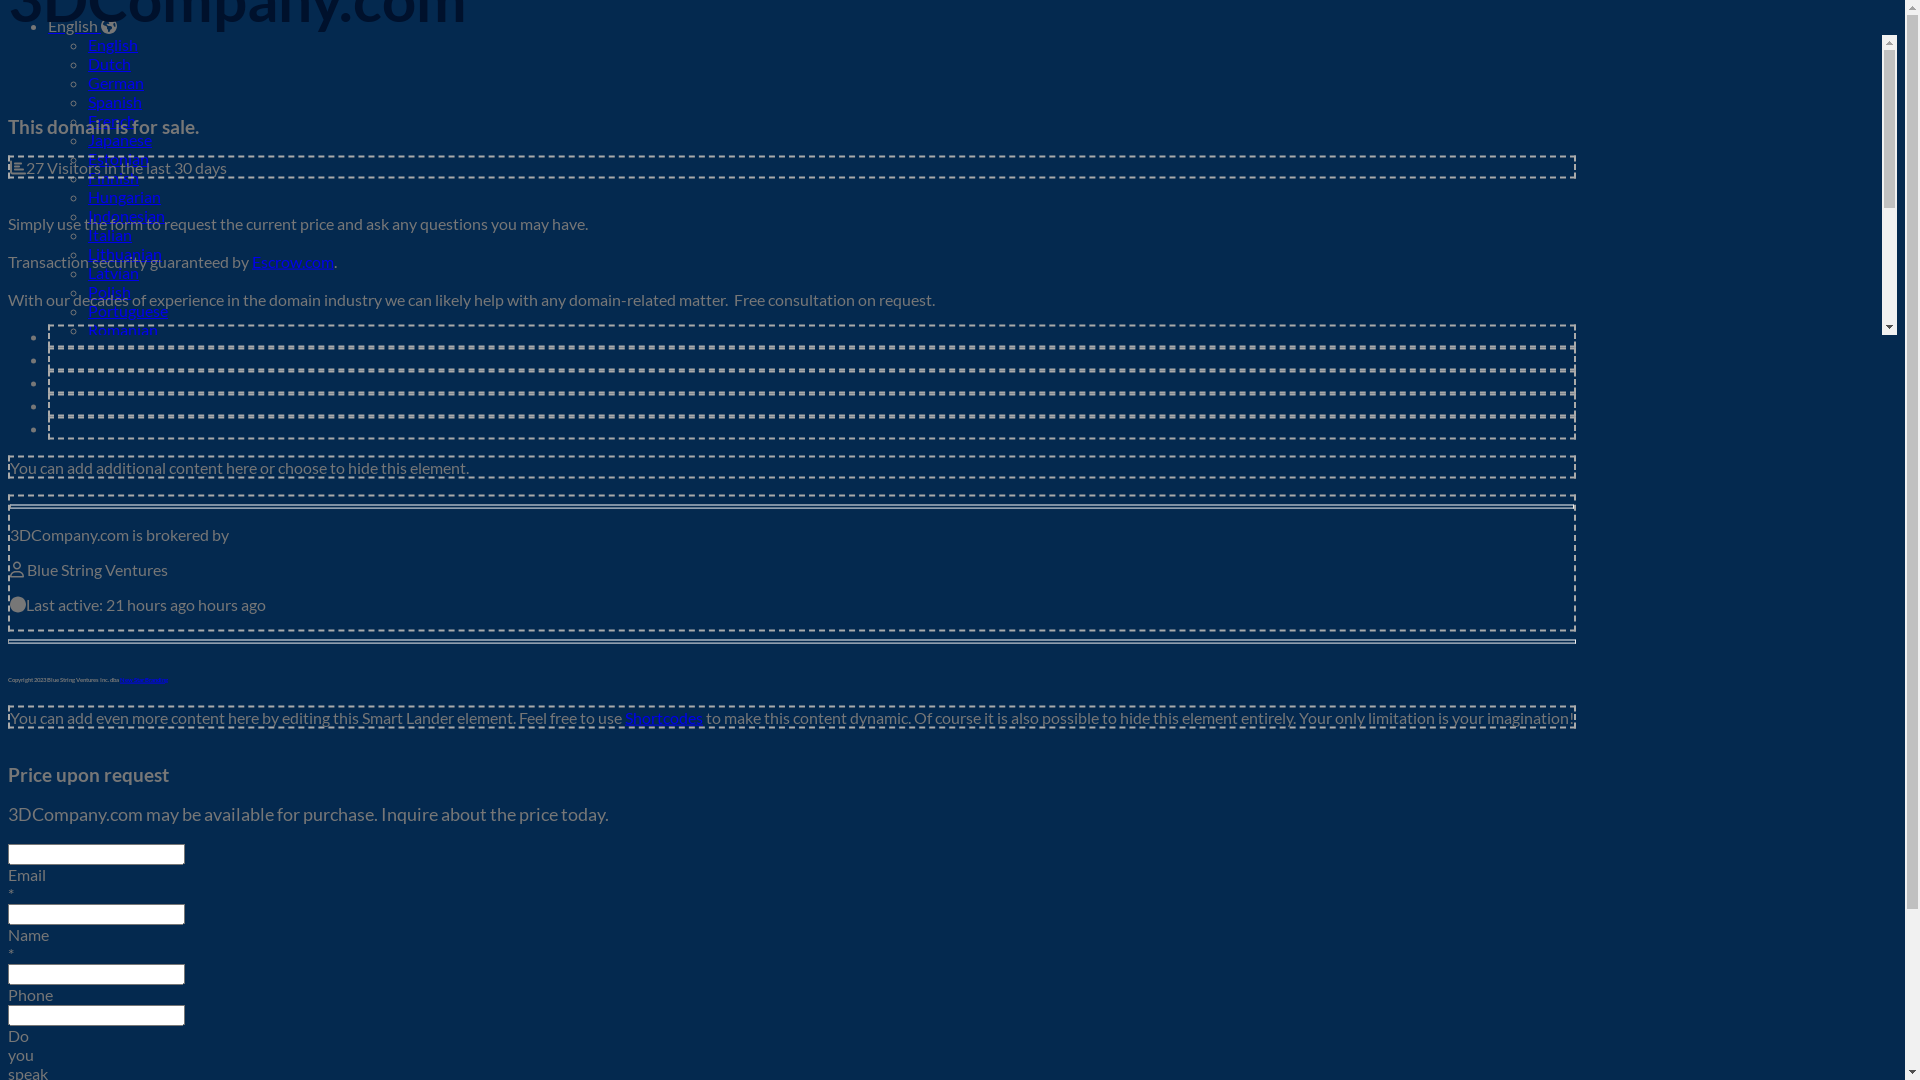 Image resolution: width=1920 pixels, height=1080 pixels. Describe the element at coordinates (114, 272) in the screenshot. I see `Latvian` at that location.